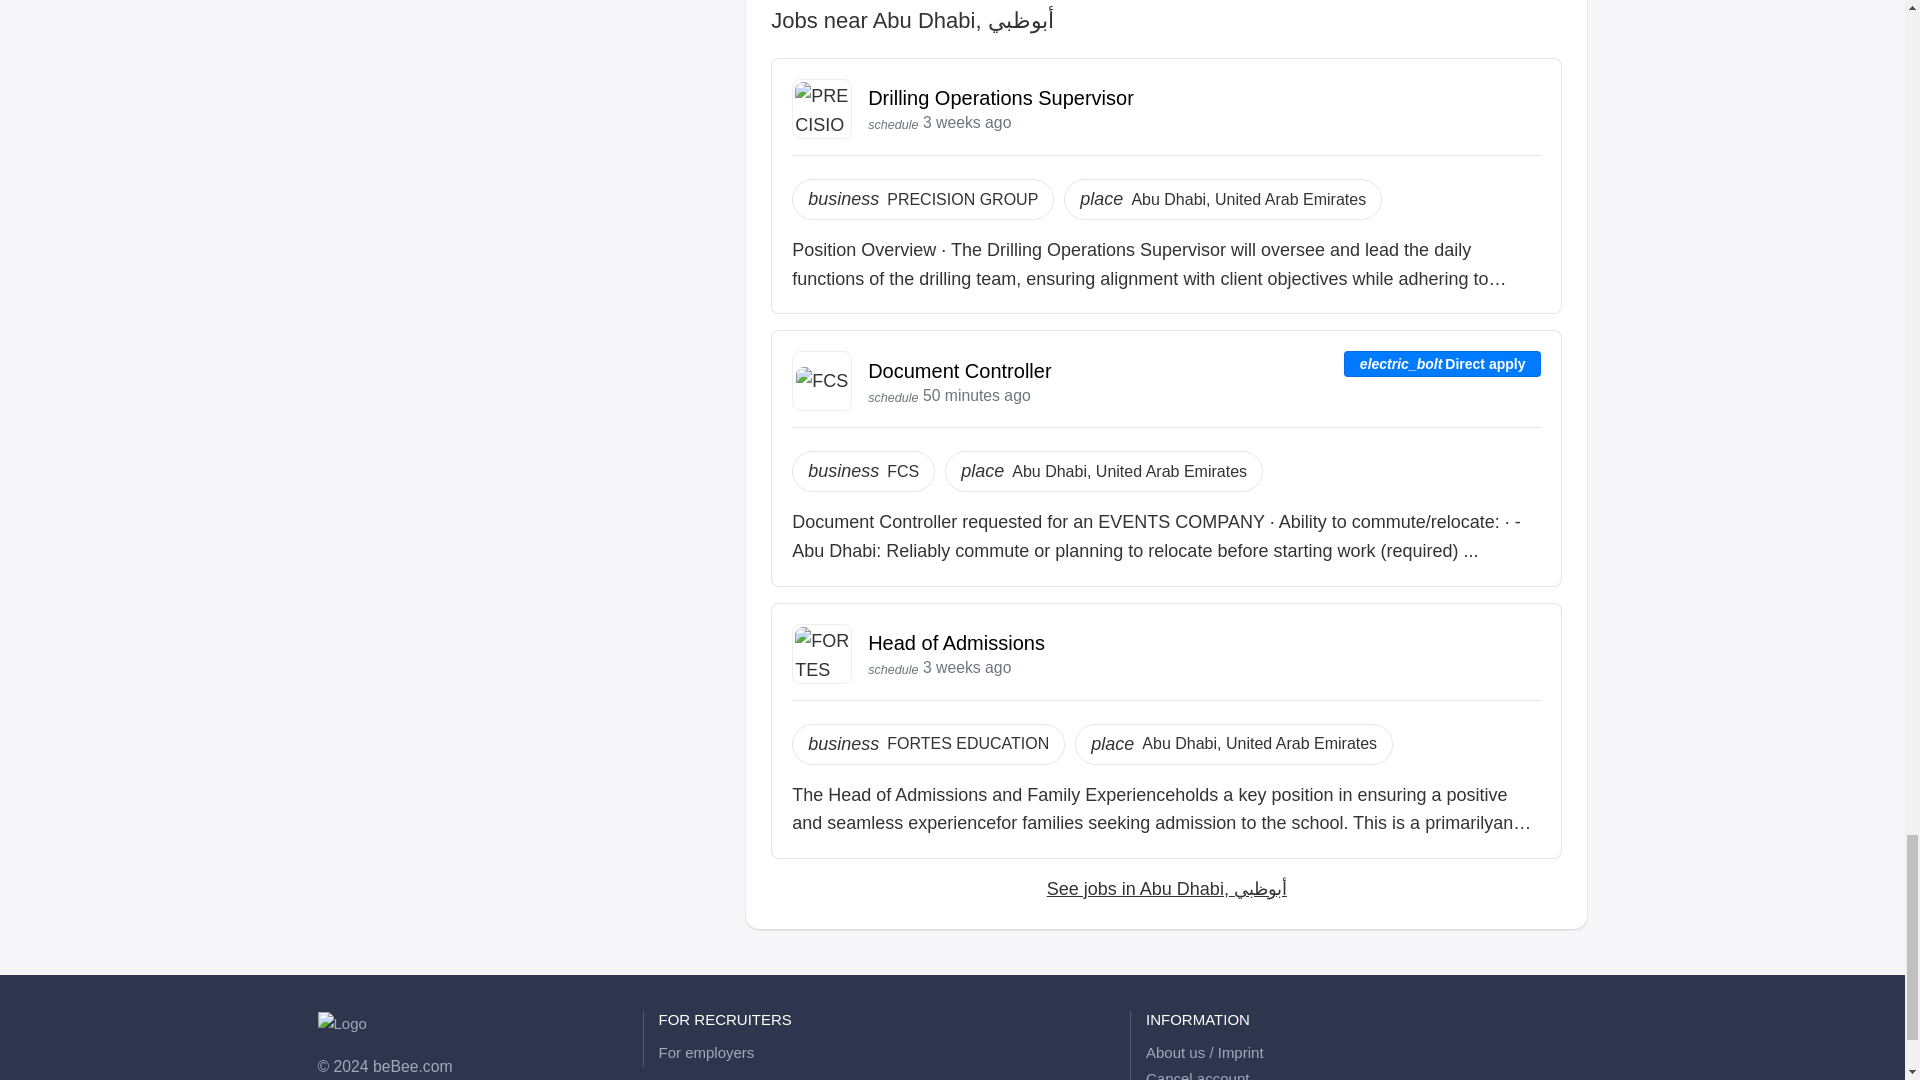 Image resolution: width=1920 pixels, height=1080 pixels. Describe the element at coordinates (958, 370) in the screenshot. I see `Document Controller` at that location.